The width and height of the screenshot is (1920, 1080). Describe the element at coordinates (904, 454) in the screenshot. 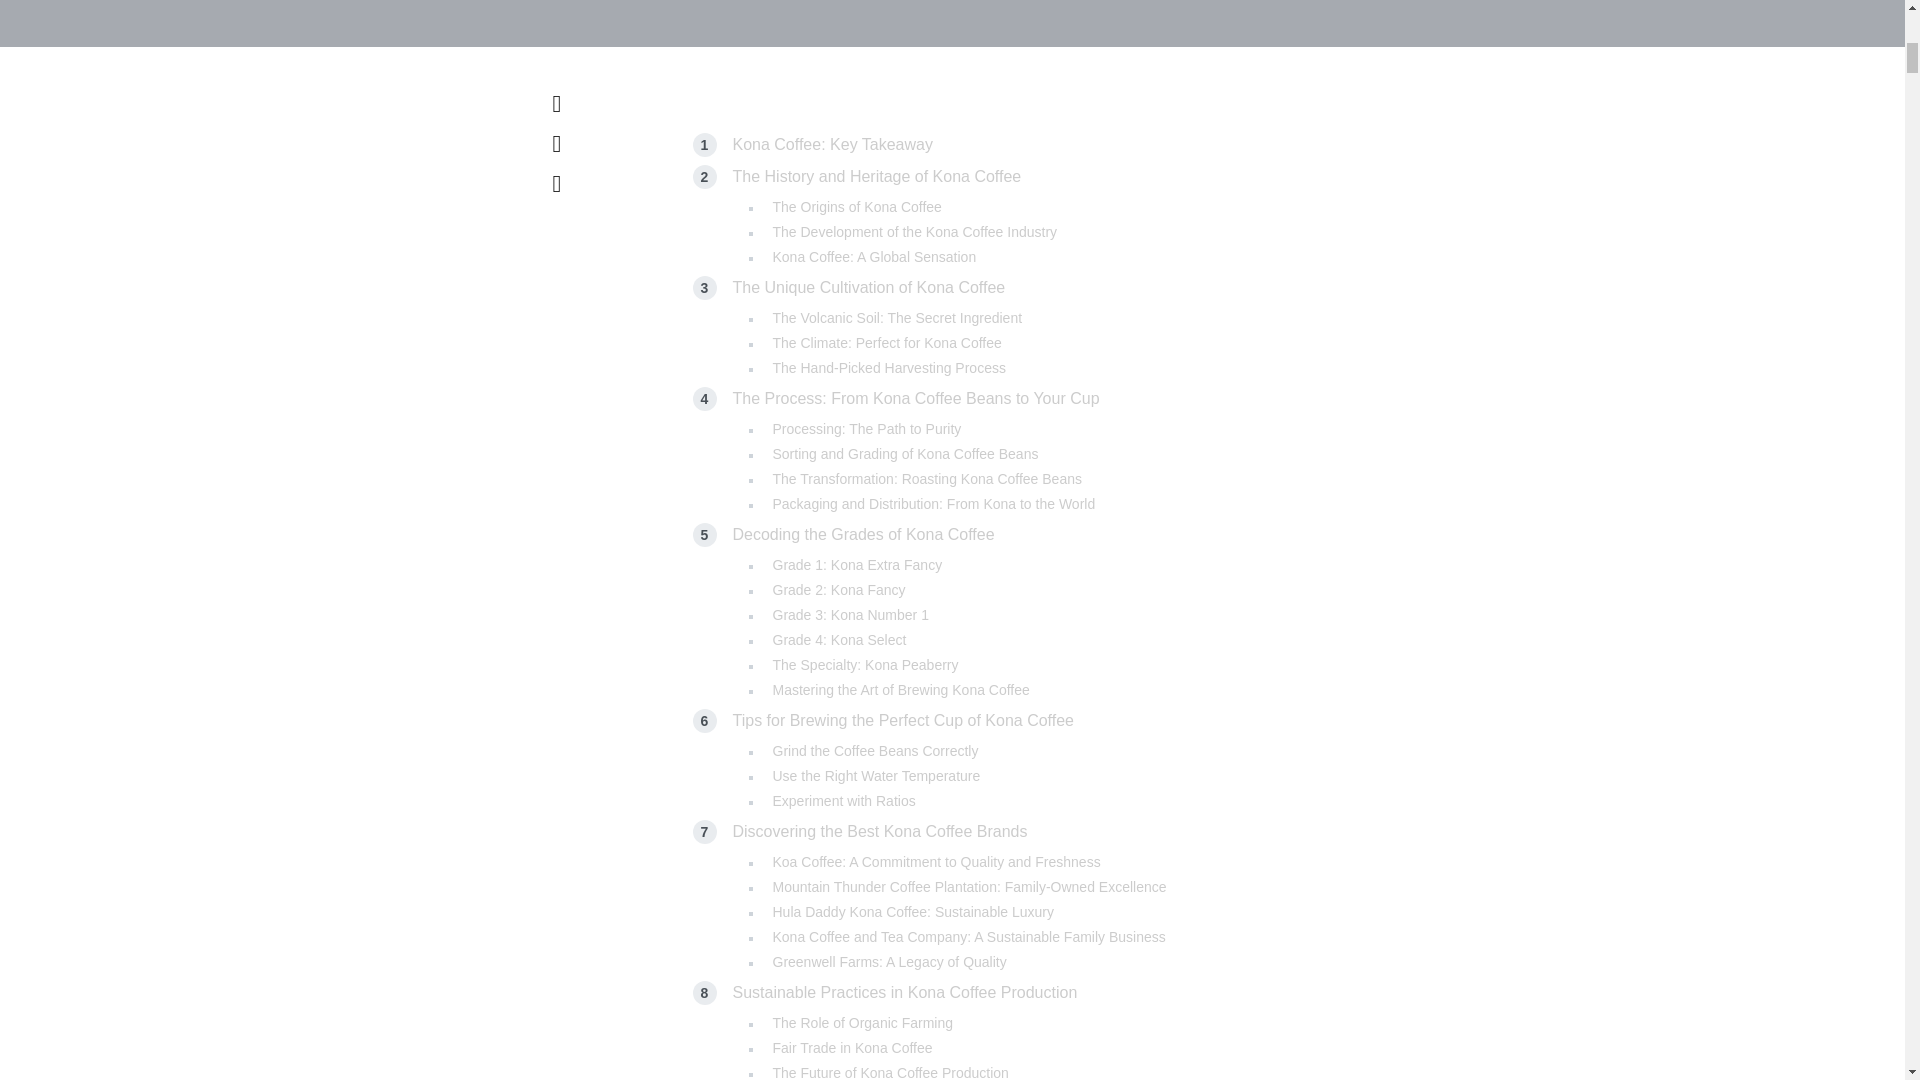

I see `Sorting and Grading of Kona Coffee Beans` at that location.